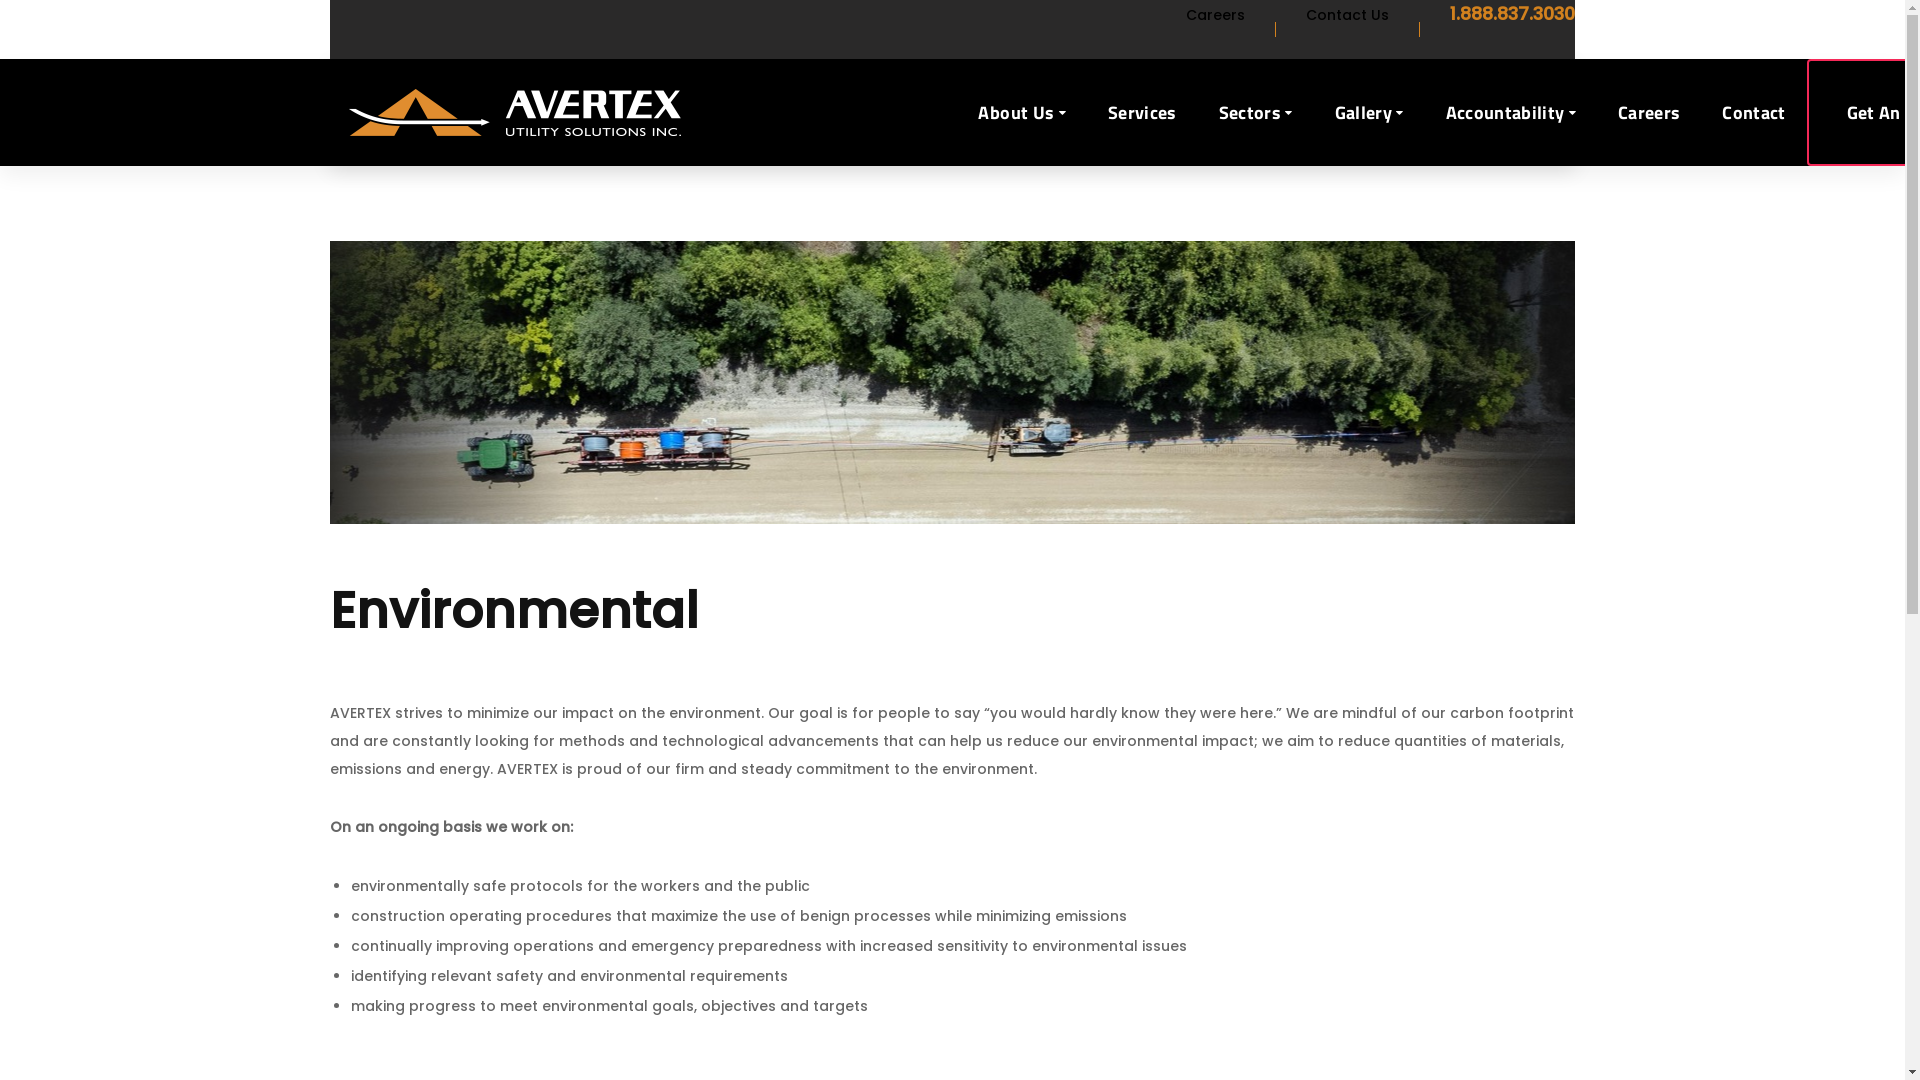 This screenshot has height=1080, width=1920. I want to click on 1.888.837.3030, so click(1512, 15).